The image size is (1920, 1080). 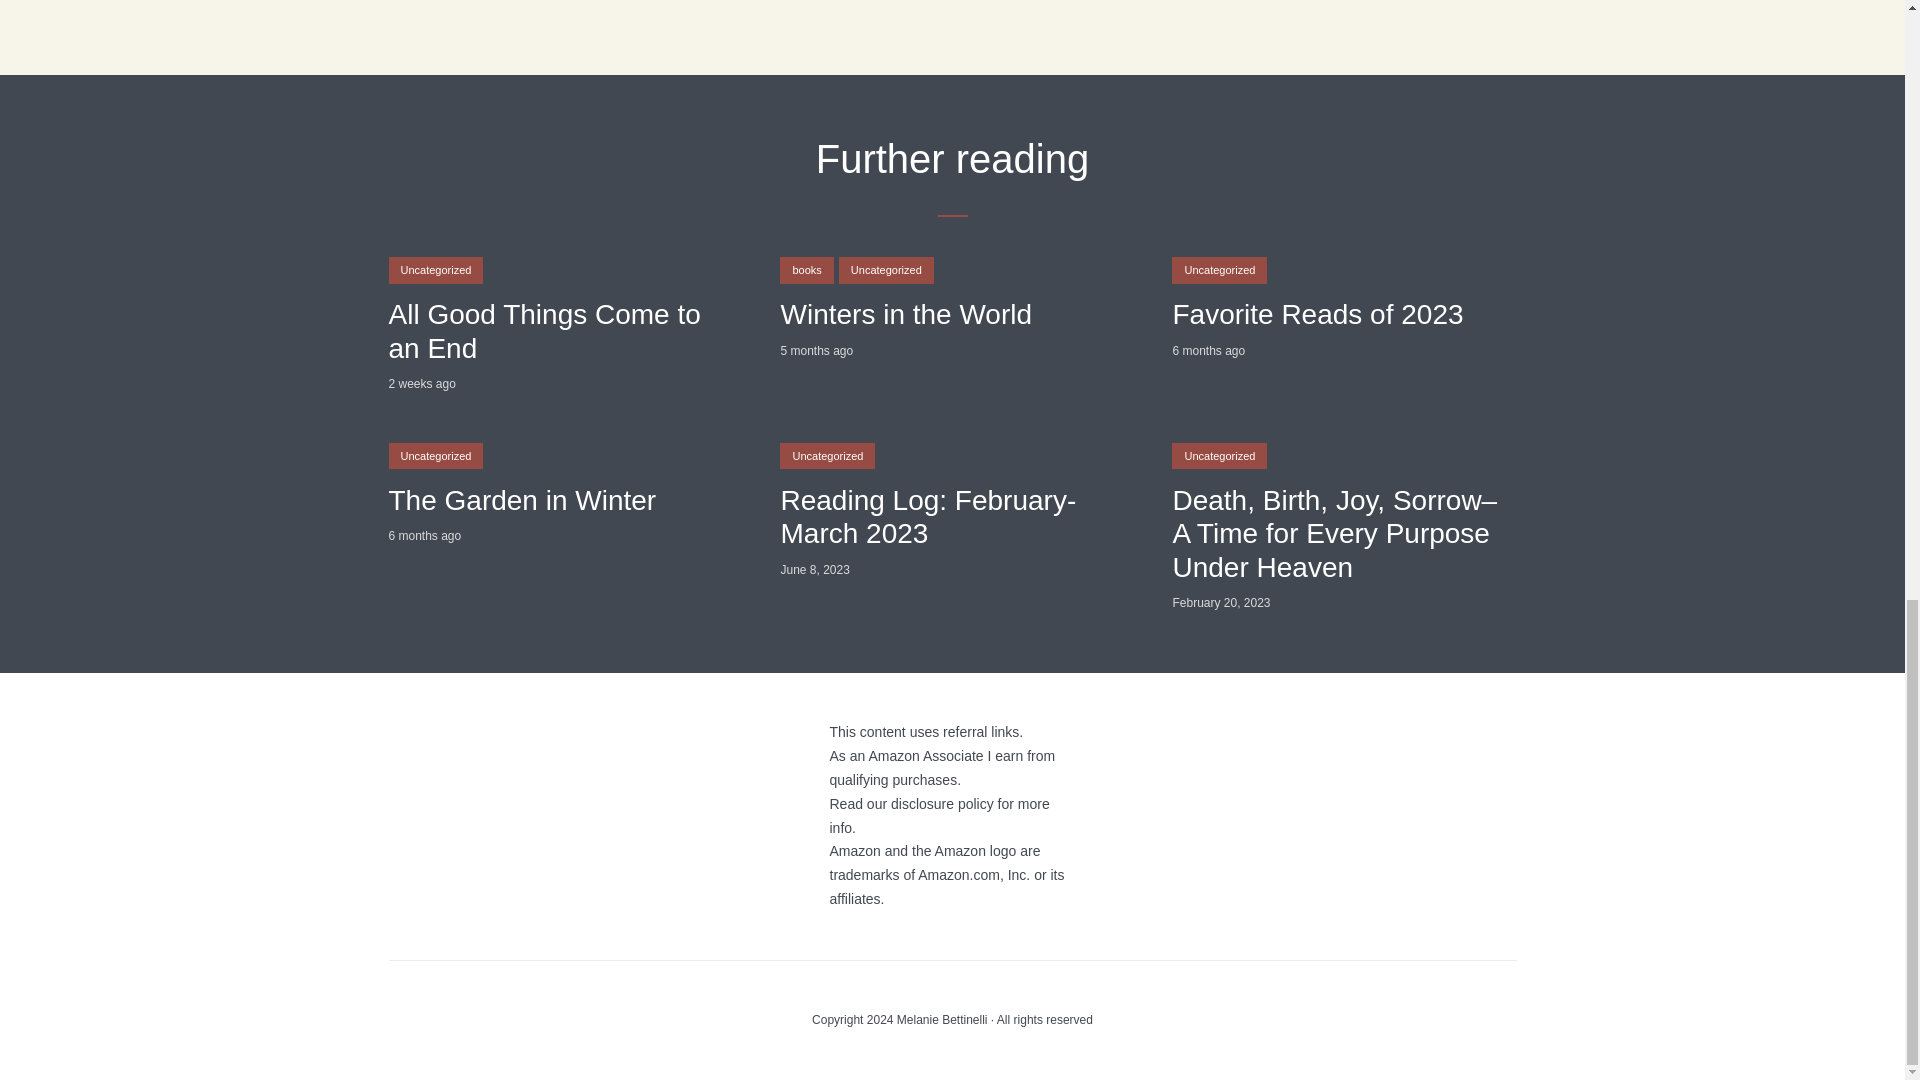 What do you see at coordinates (827, 455) in the screenshot?
I see `Uncategorized` at bounding box center [827, 455].